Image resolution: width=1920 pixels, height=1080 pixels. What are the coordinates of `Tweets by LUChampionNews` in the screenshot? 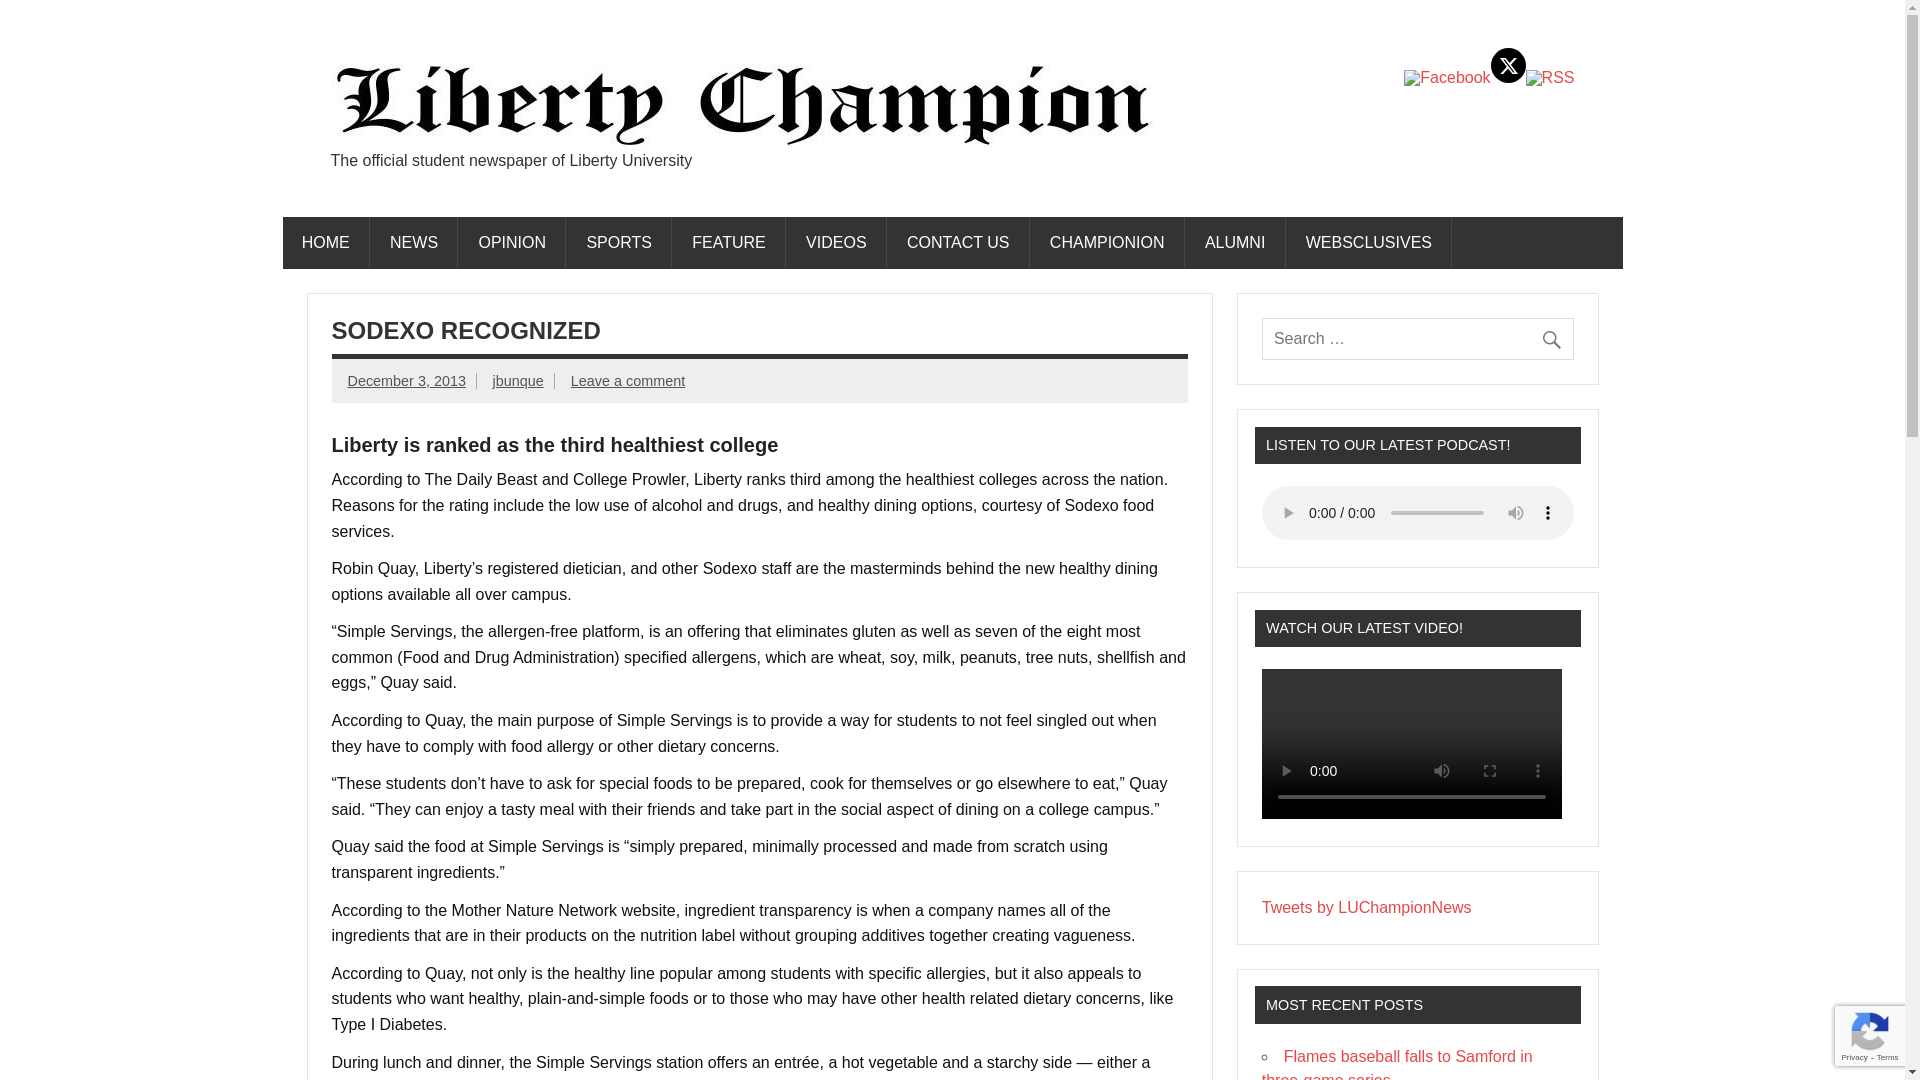 It's located at (1366, 906).